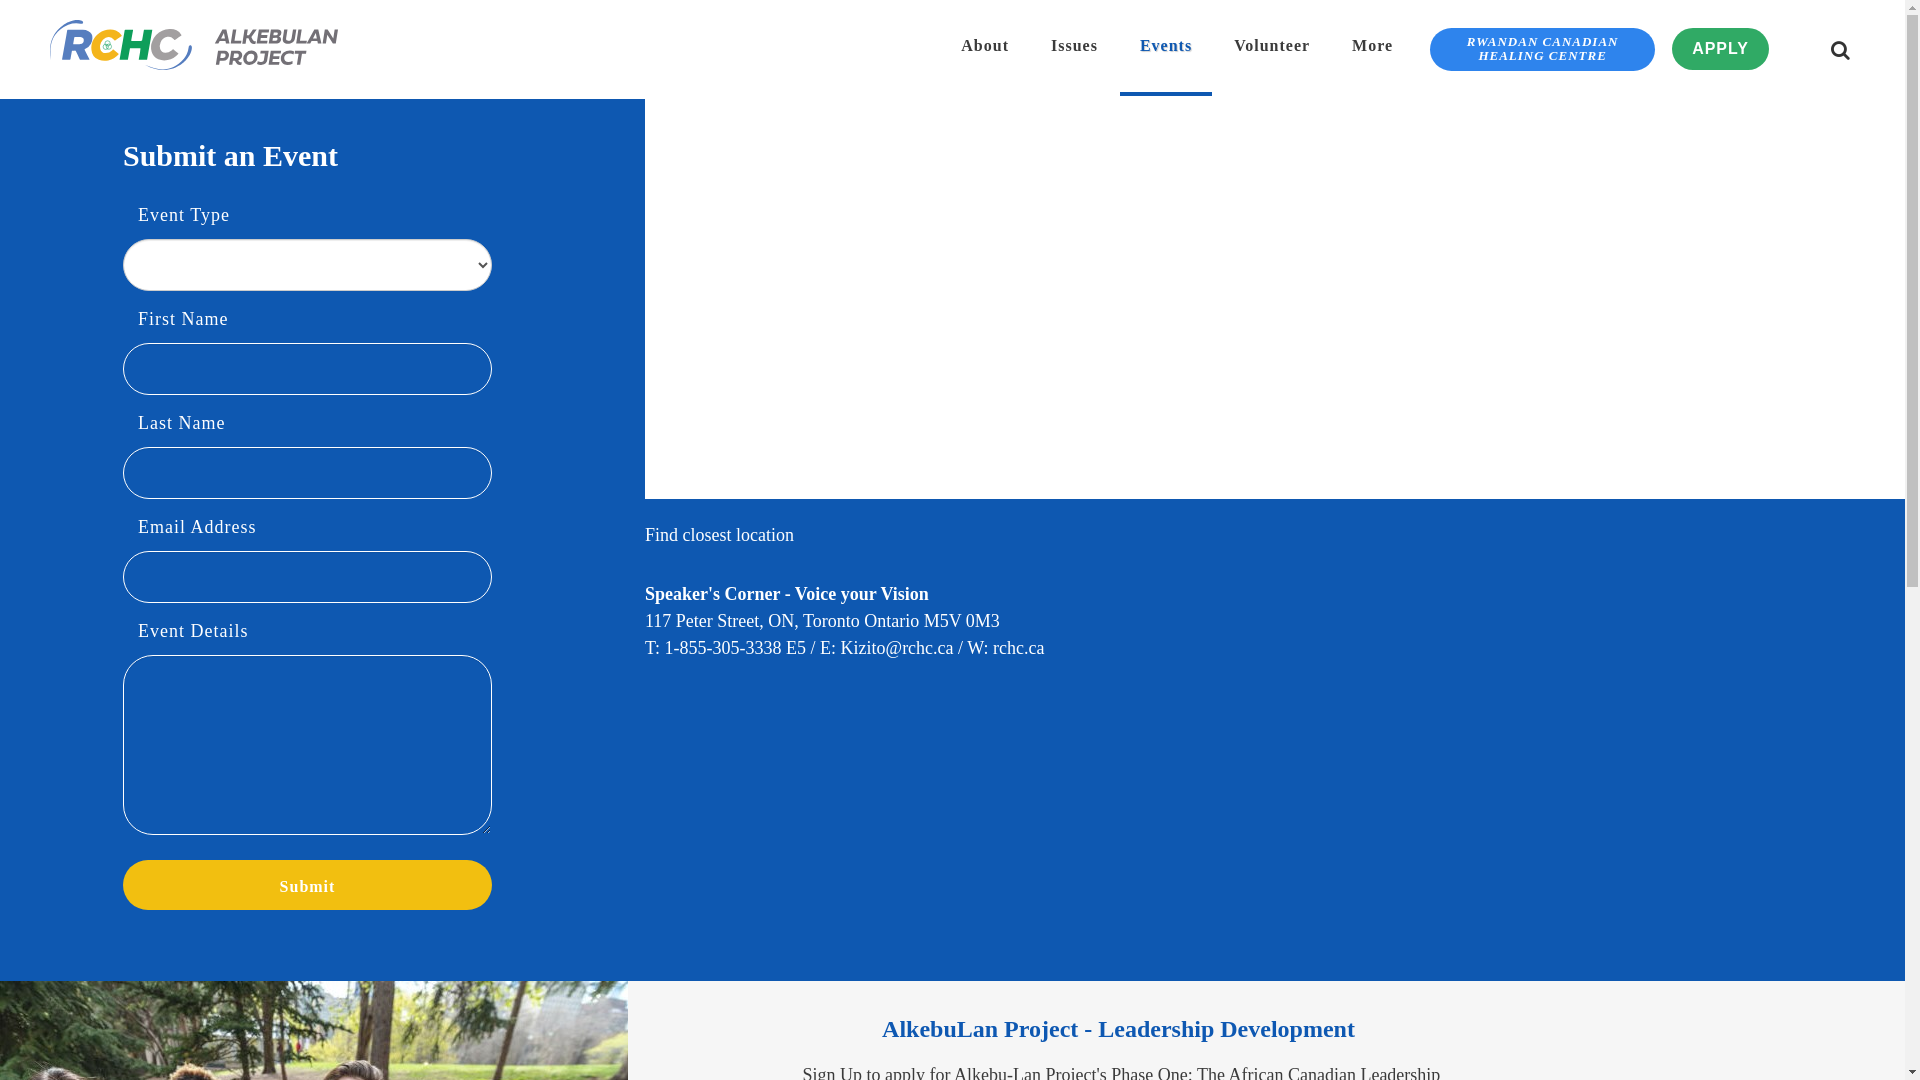 Image resolution: width=1920 pixels, height=1080 pixels. Describe the element at coordinates (306, 885) in the screenshot. I see `Submit` at that location.